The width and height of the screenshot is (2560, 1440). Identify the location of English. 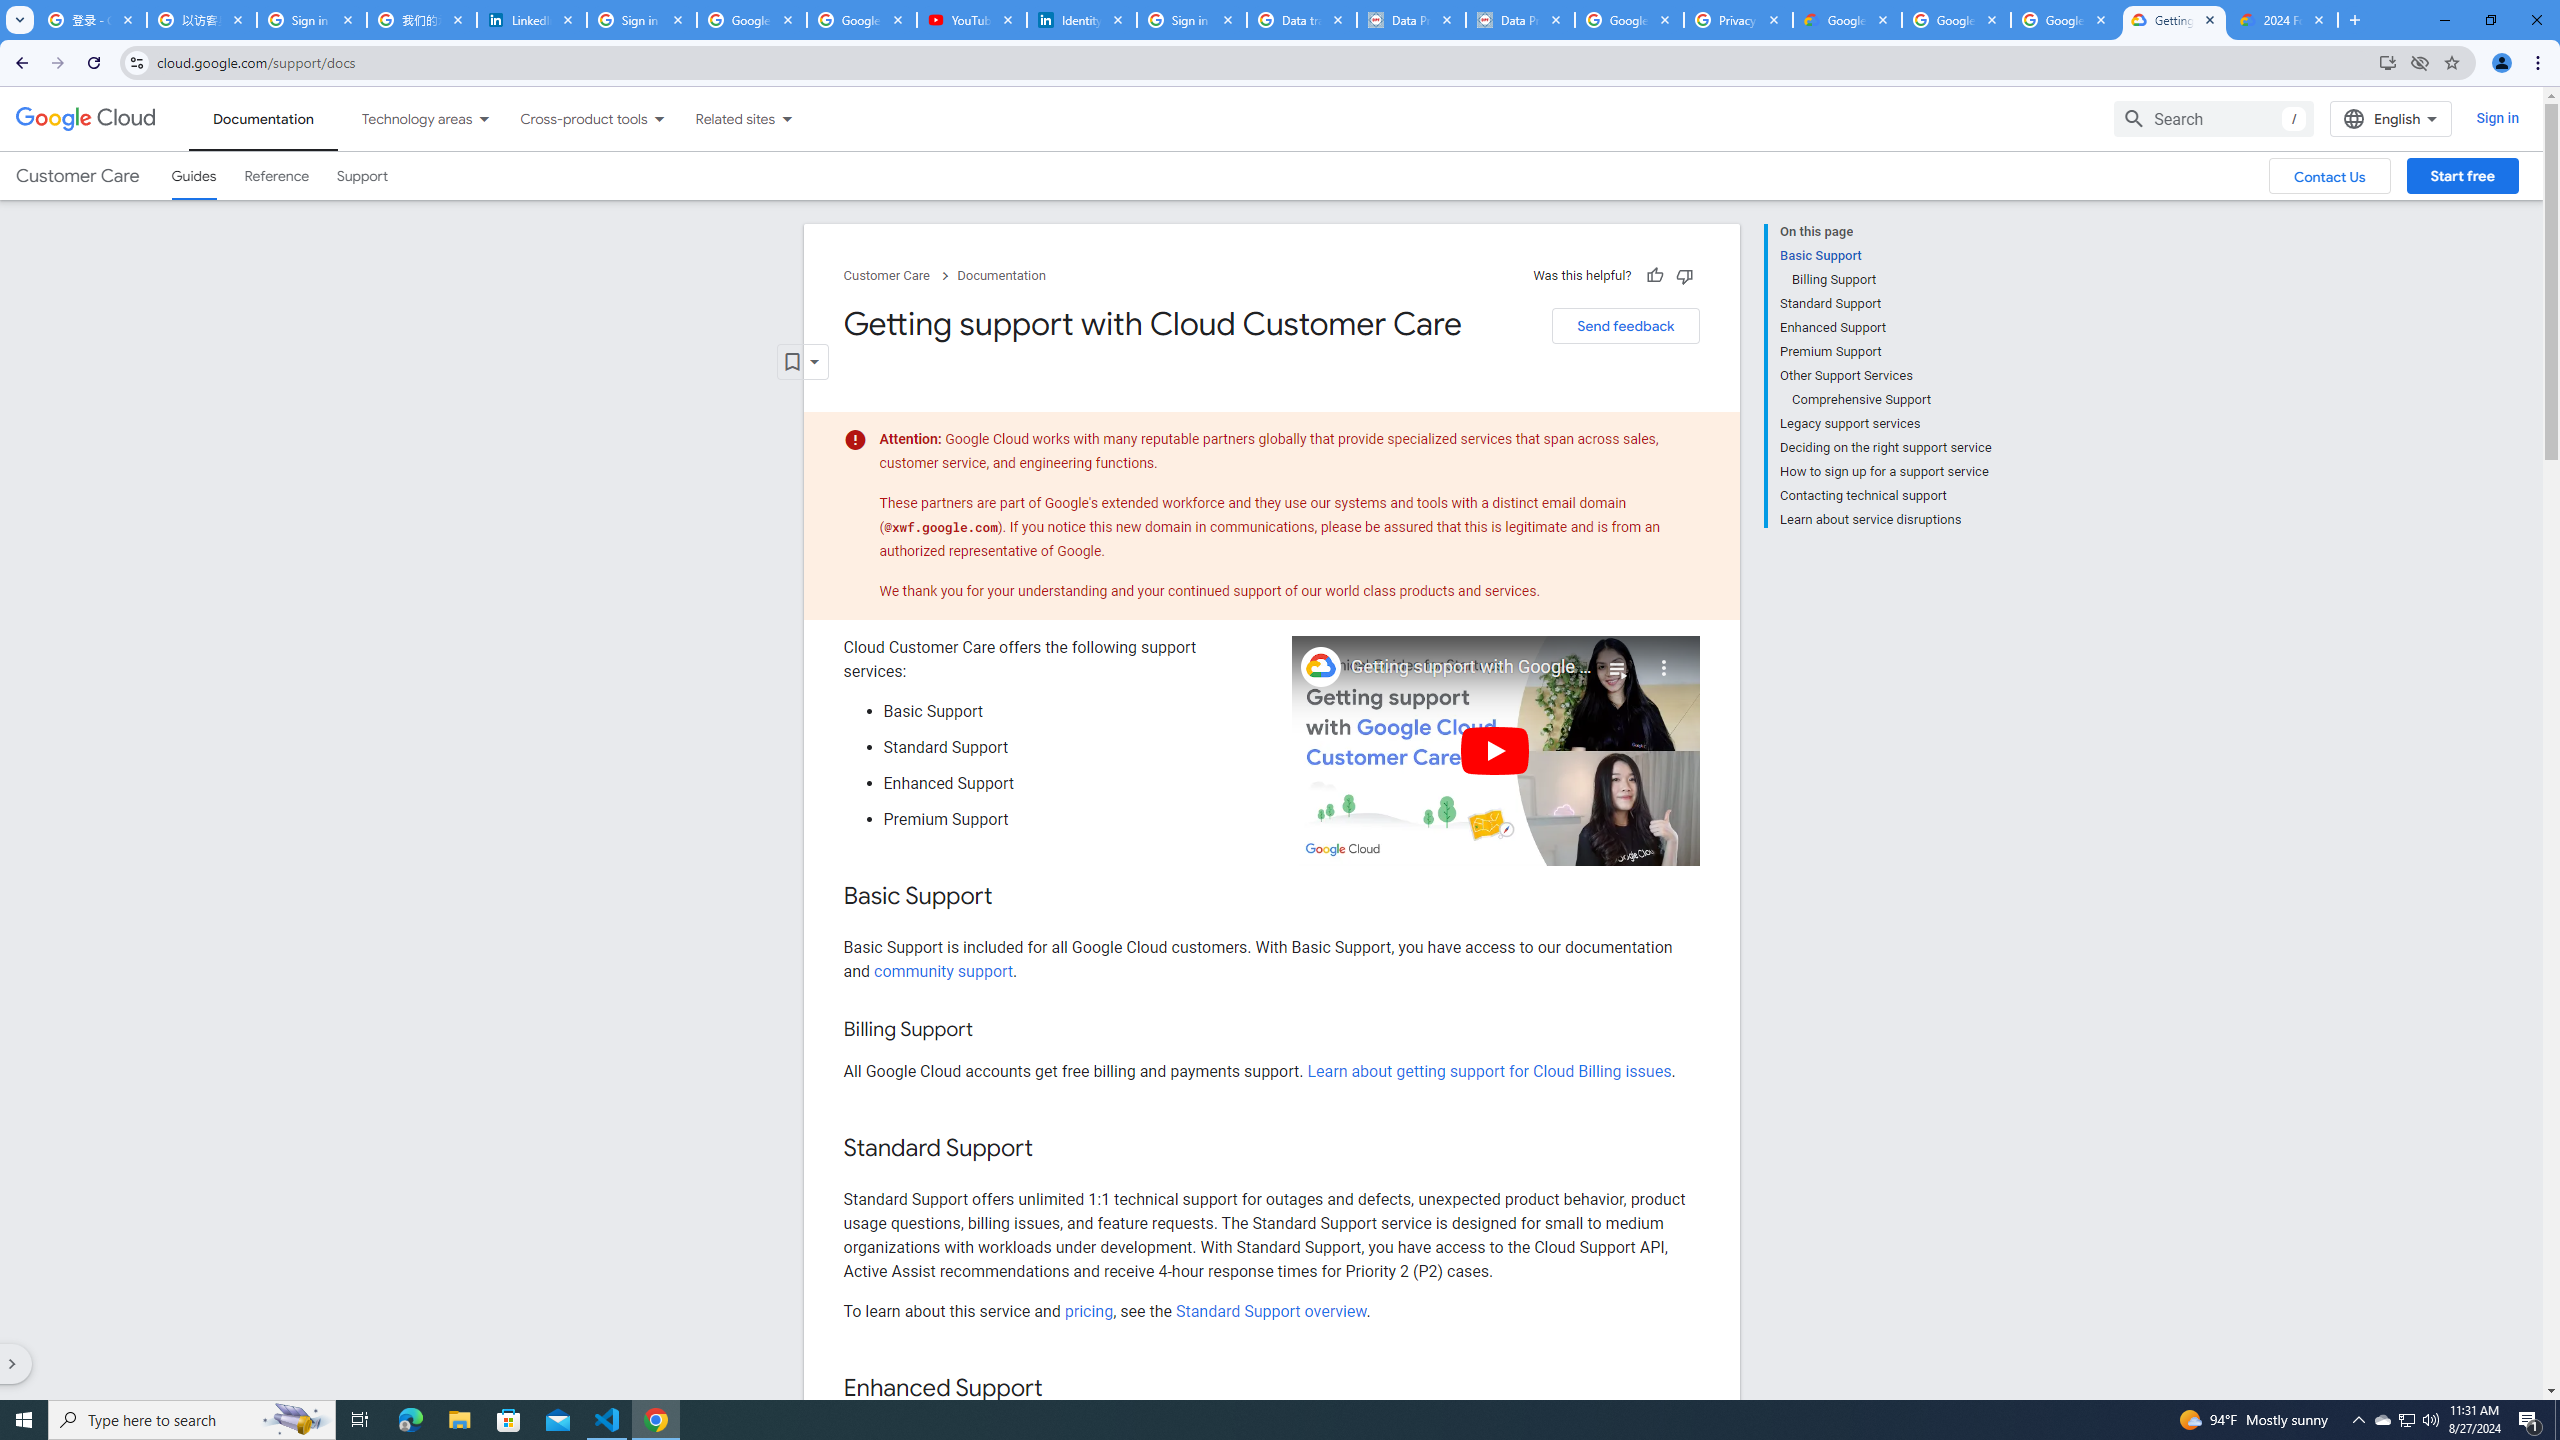
(2390, 118).